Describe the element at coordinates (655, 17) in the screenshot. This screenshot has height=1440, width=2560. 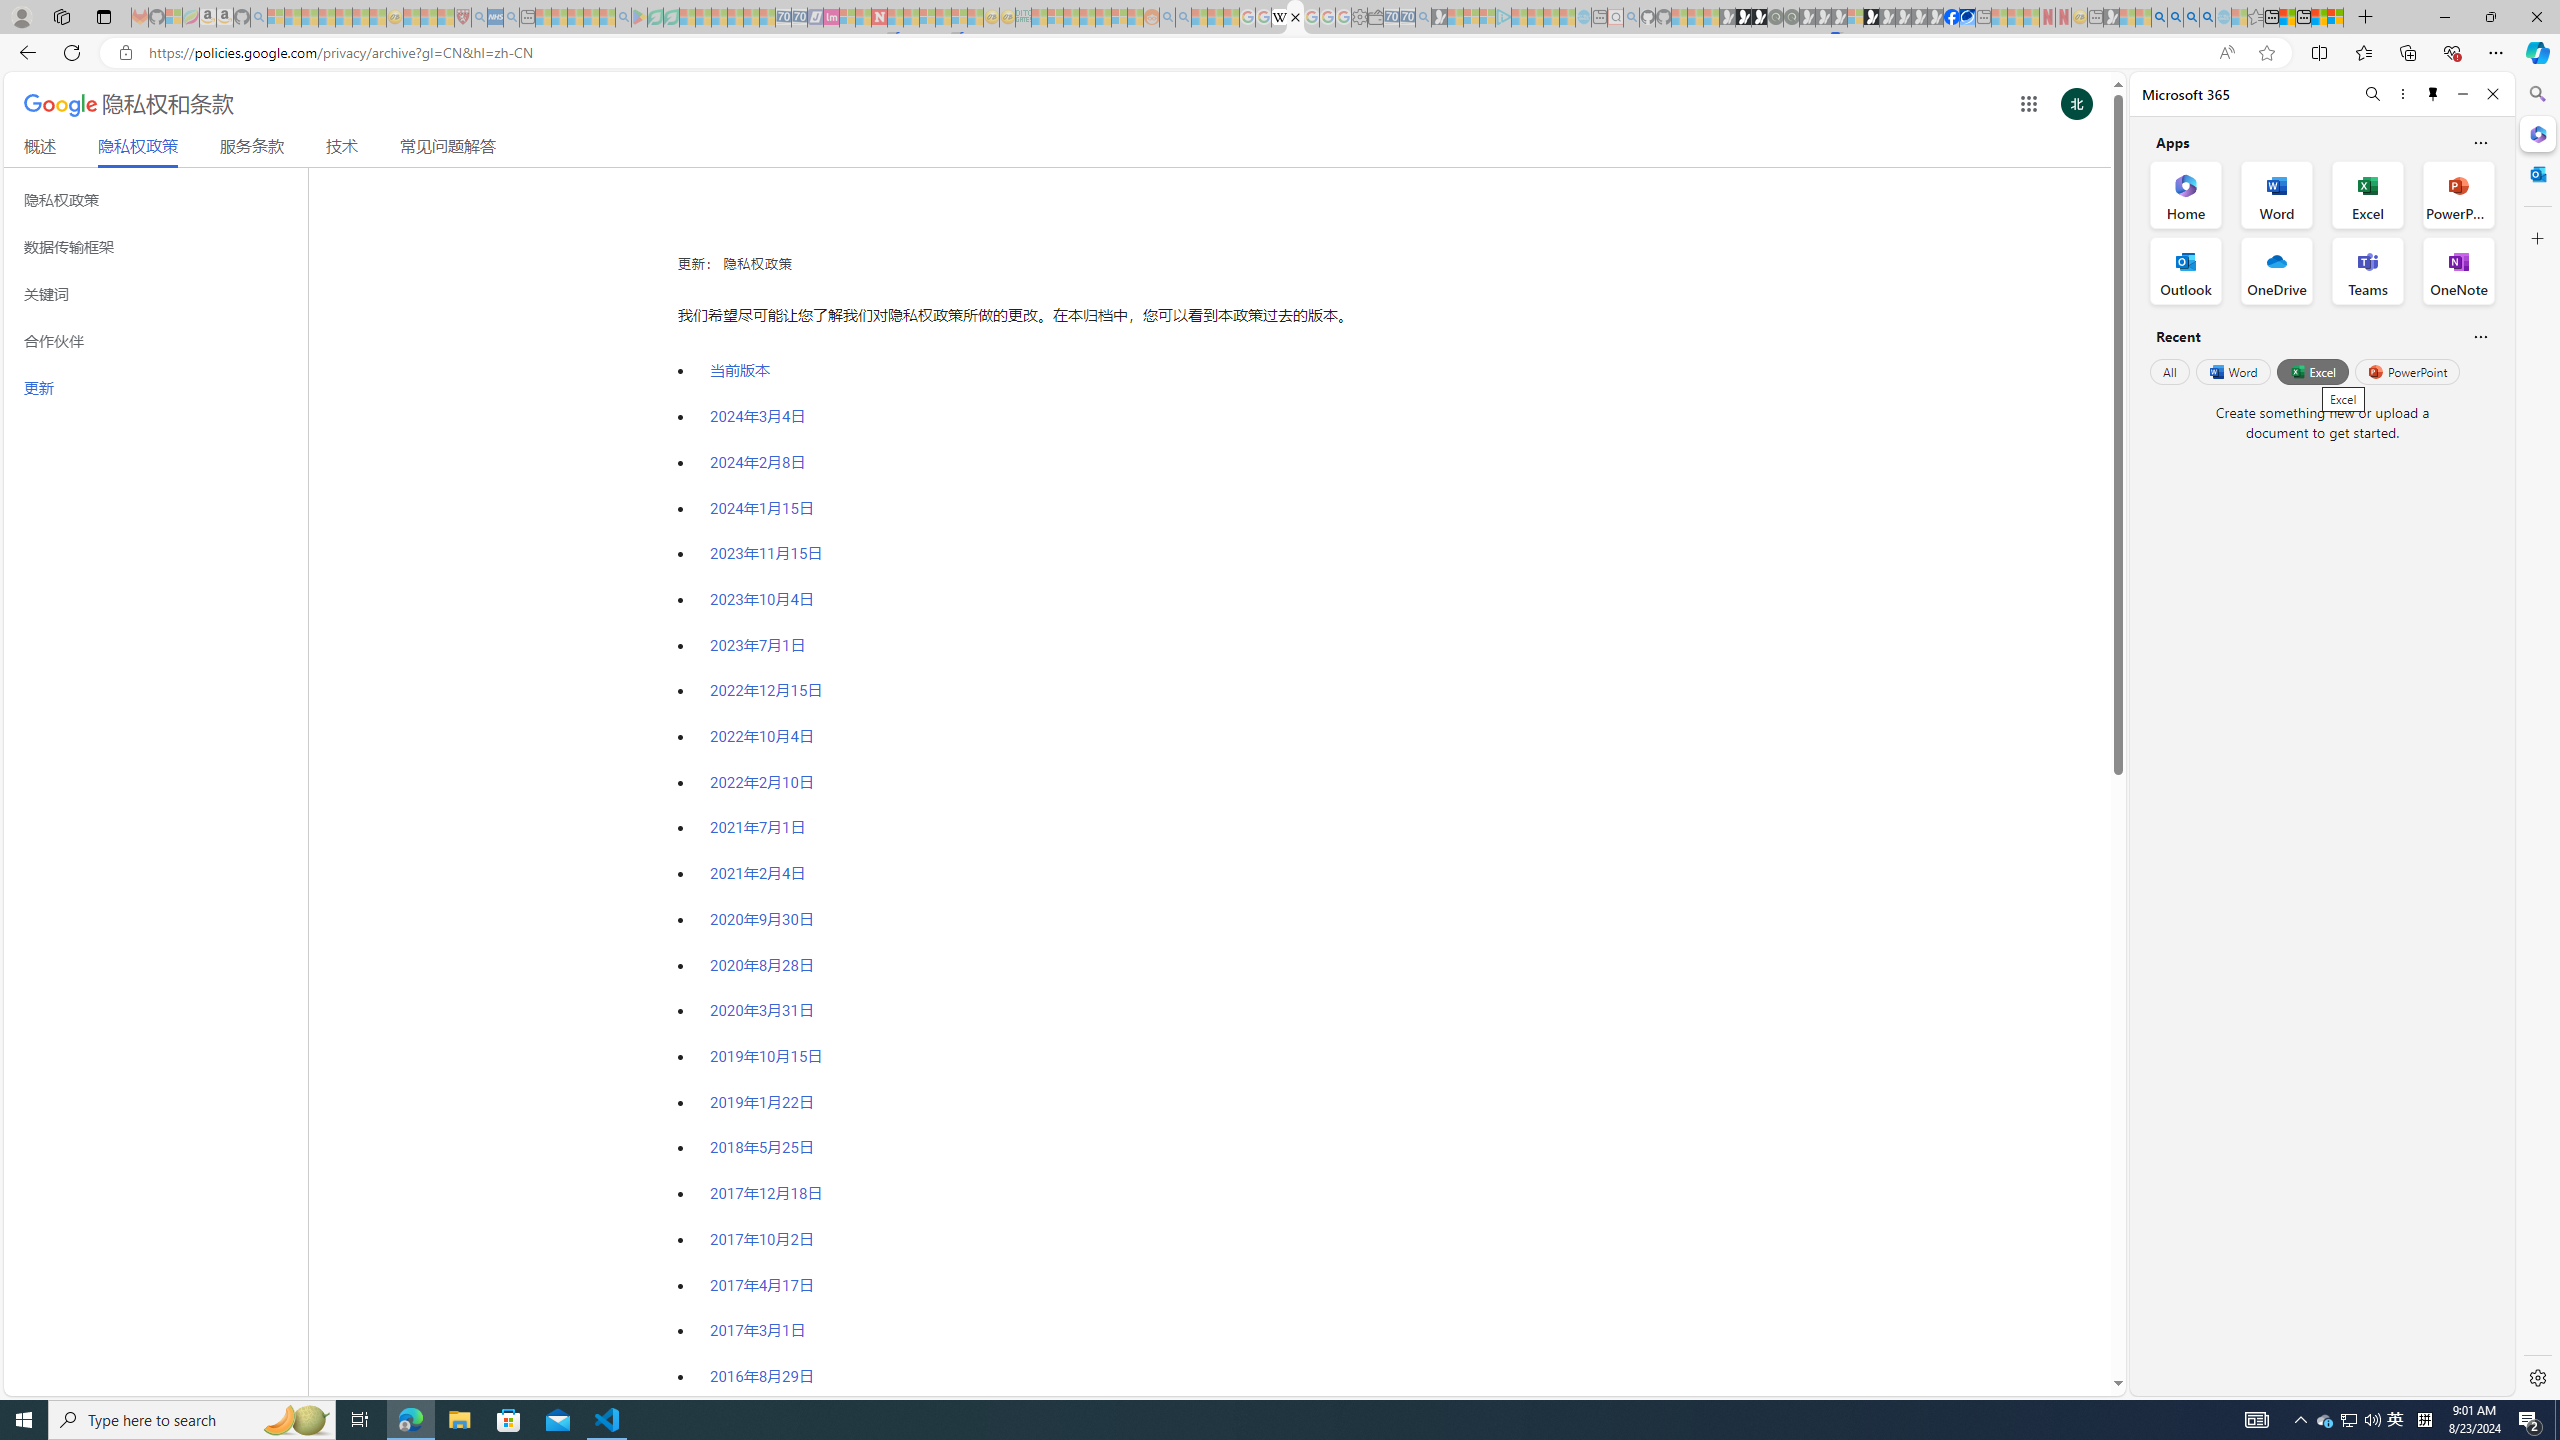
I see `Terms of Use Agreement - Sleeping` at that location.